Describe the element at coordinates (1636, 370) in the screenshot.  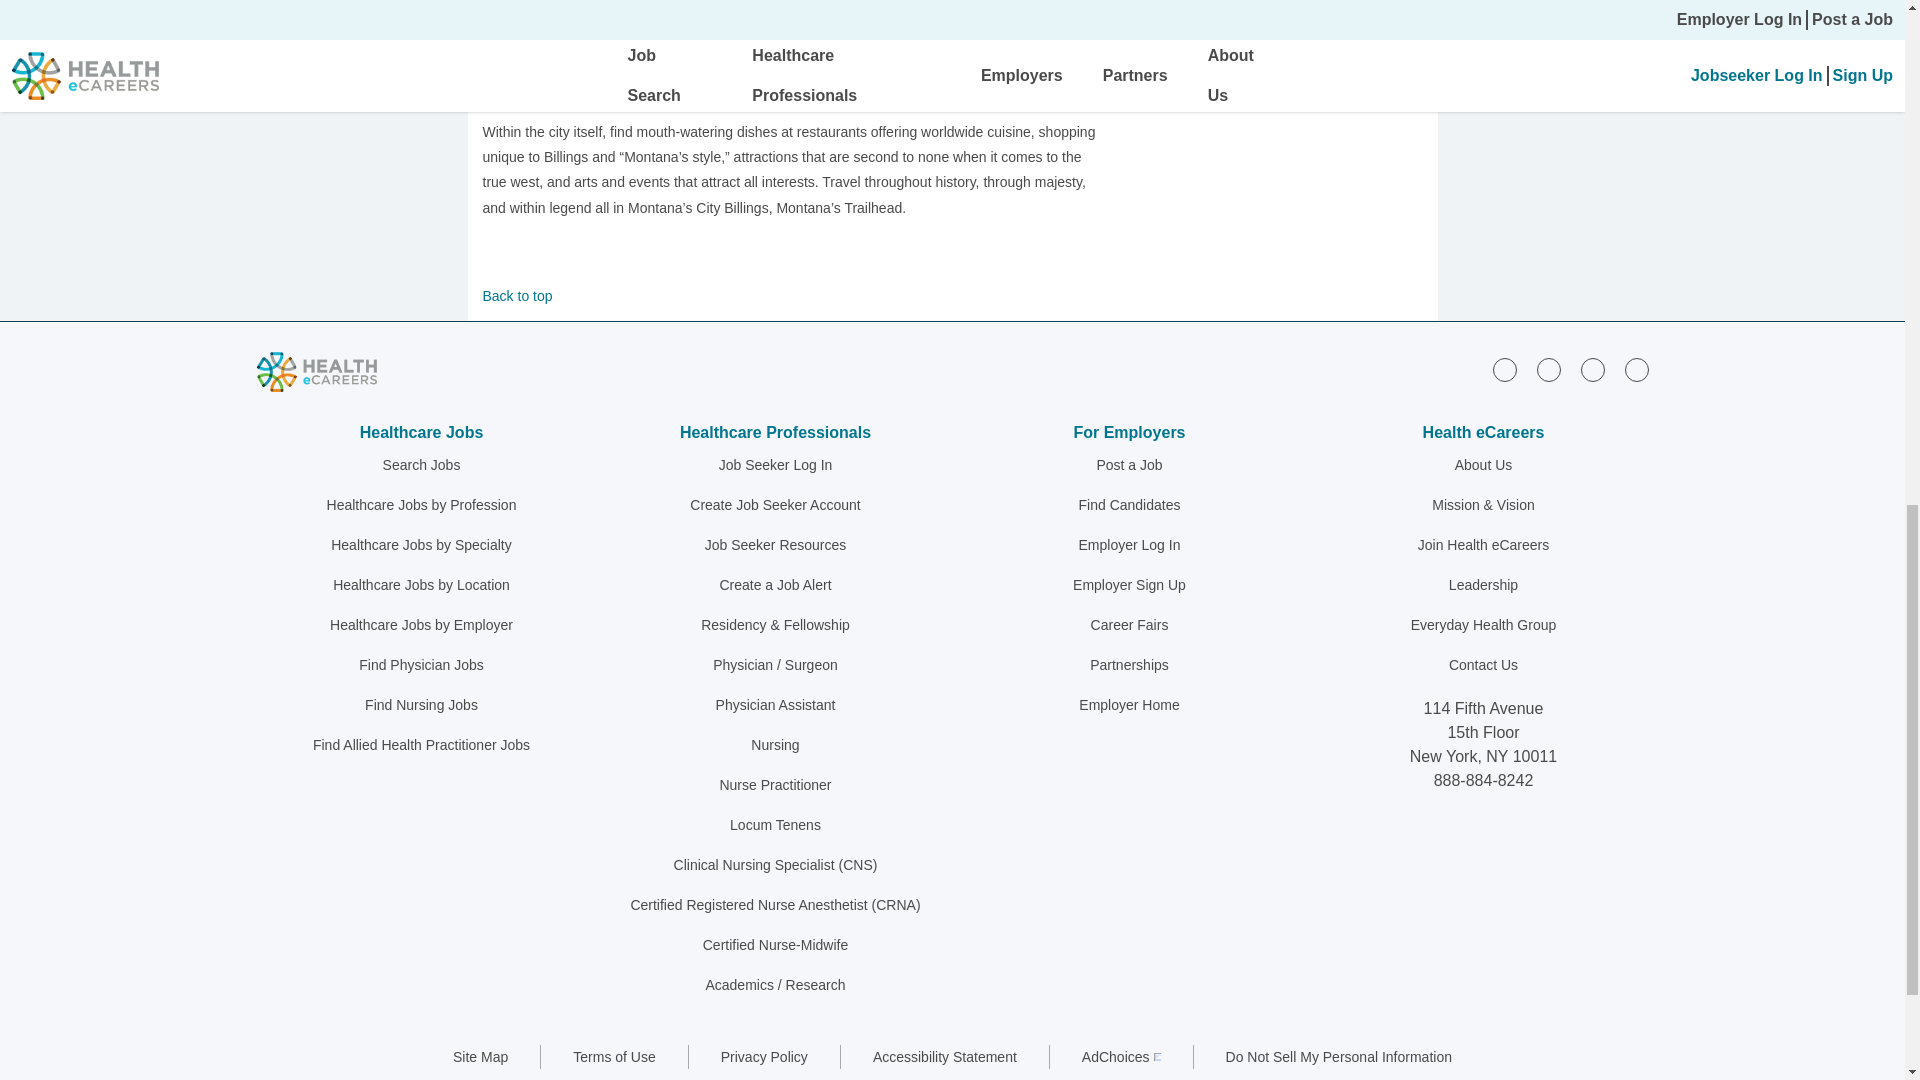
I see `youtube` at that location.